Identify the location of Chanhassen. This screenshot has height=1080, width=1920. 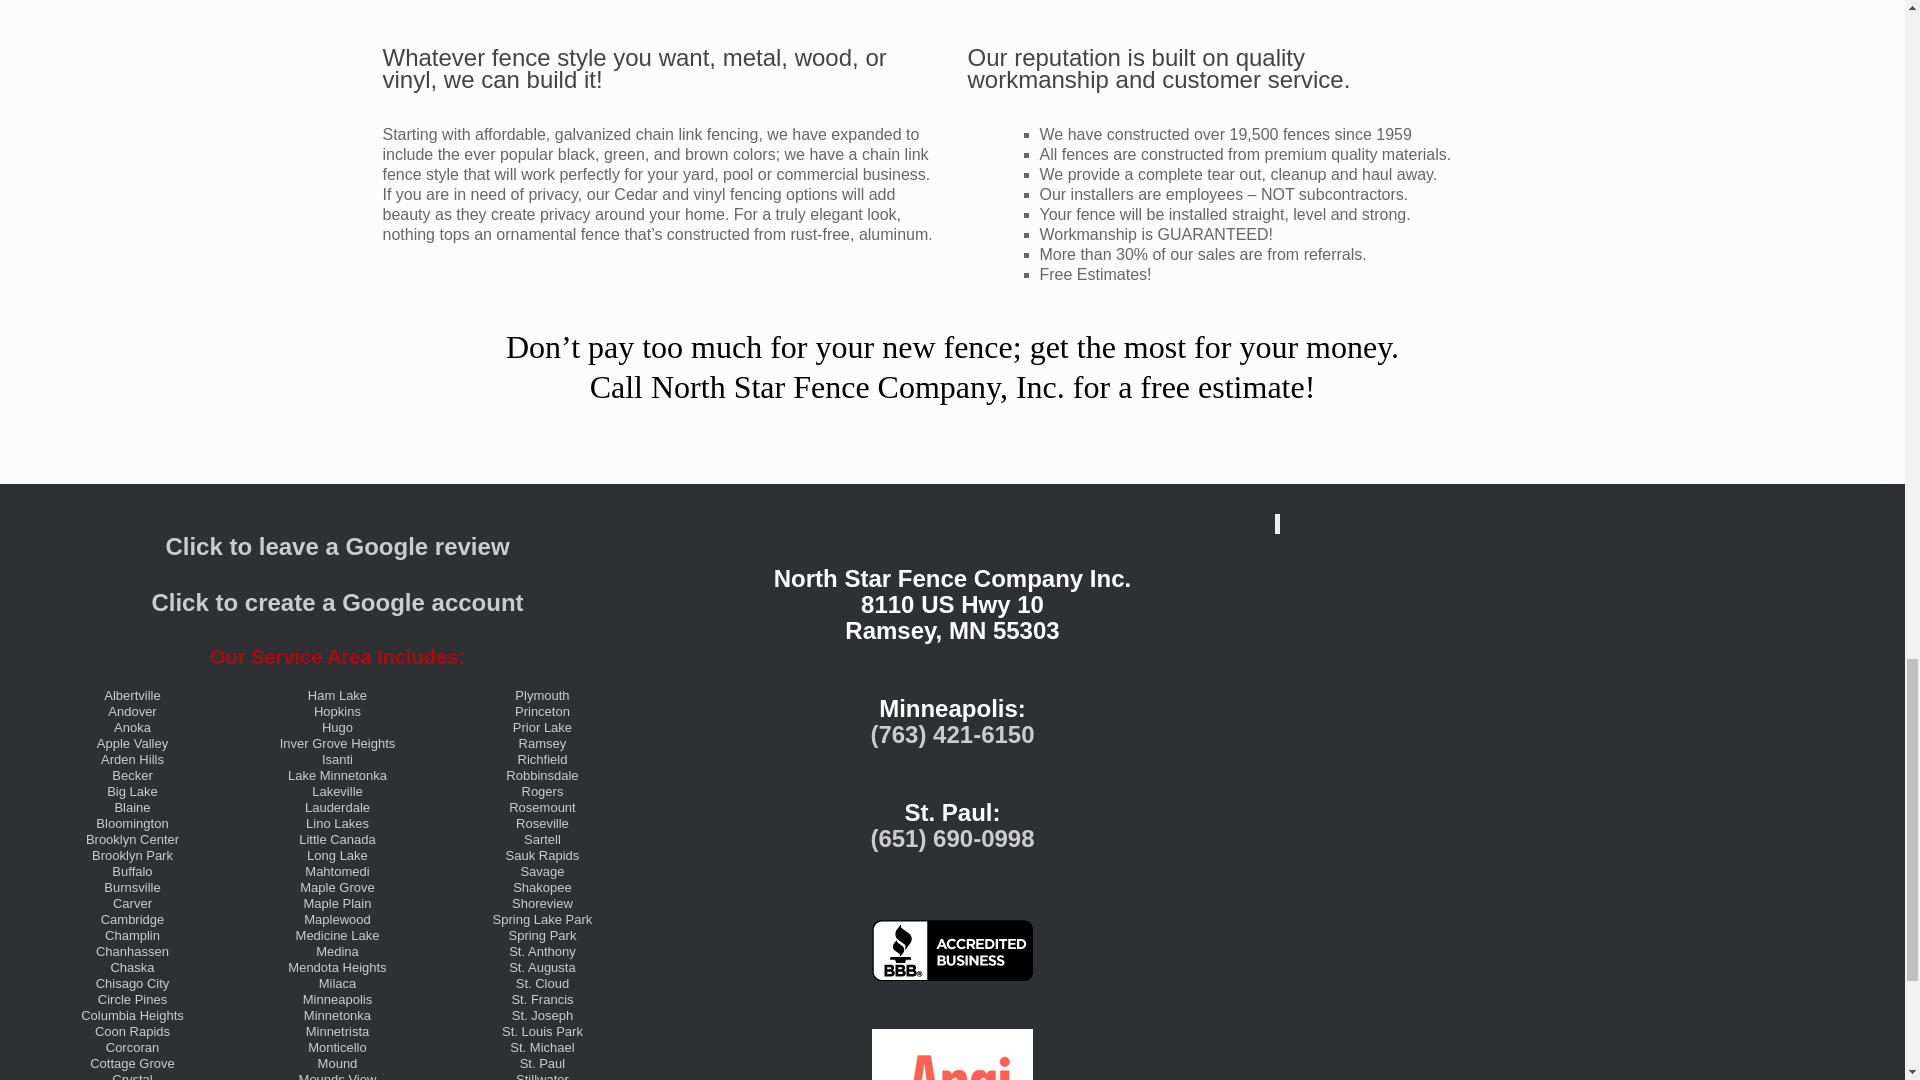
(132, 951).